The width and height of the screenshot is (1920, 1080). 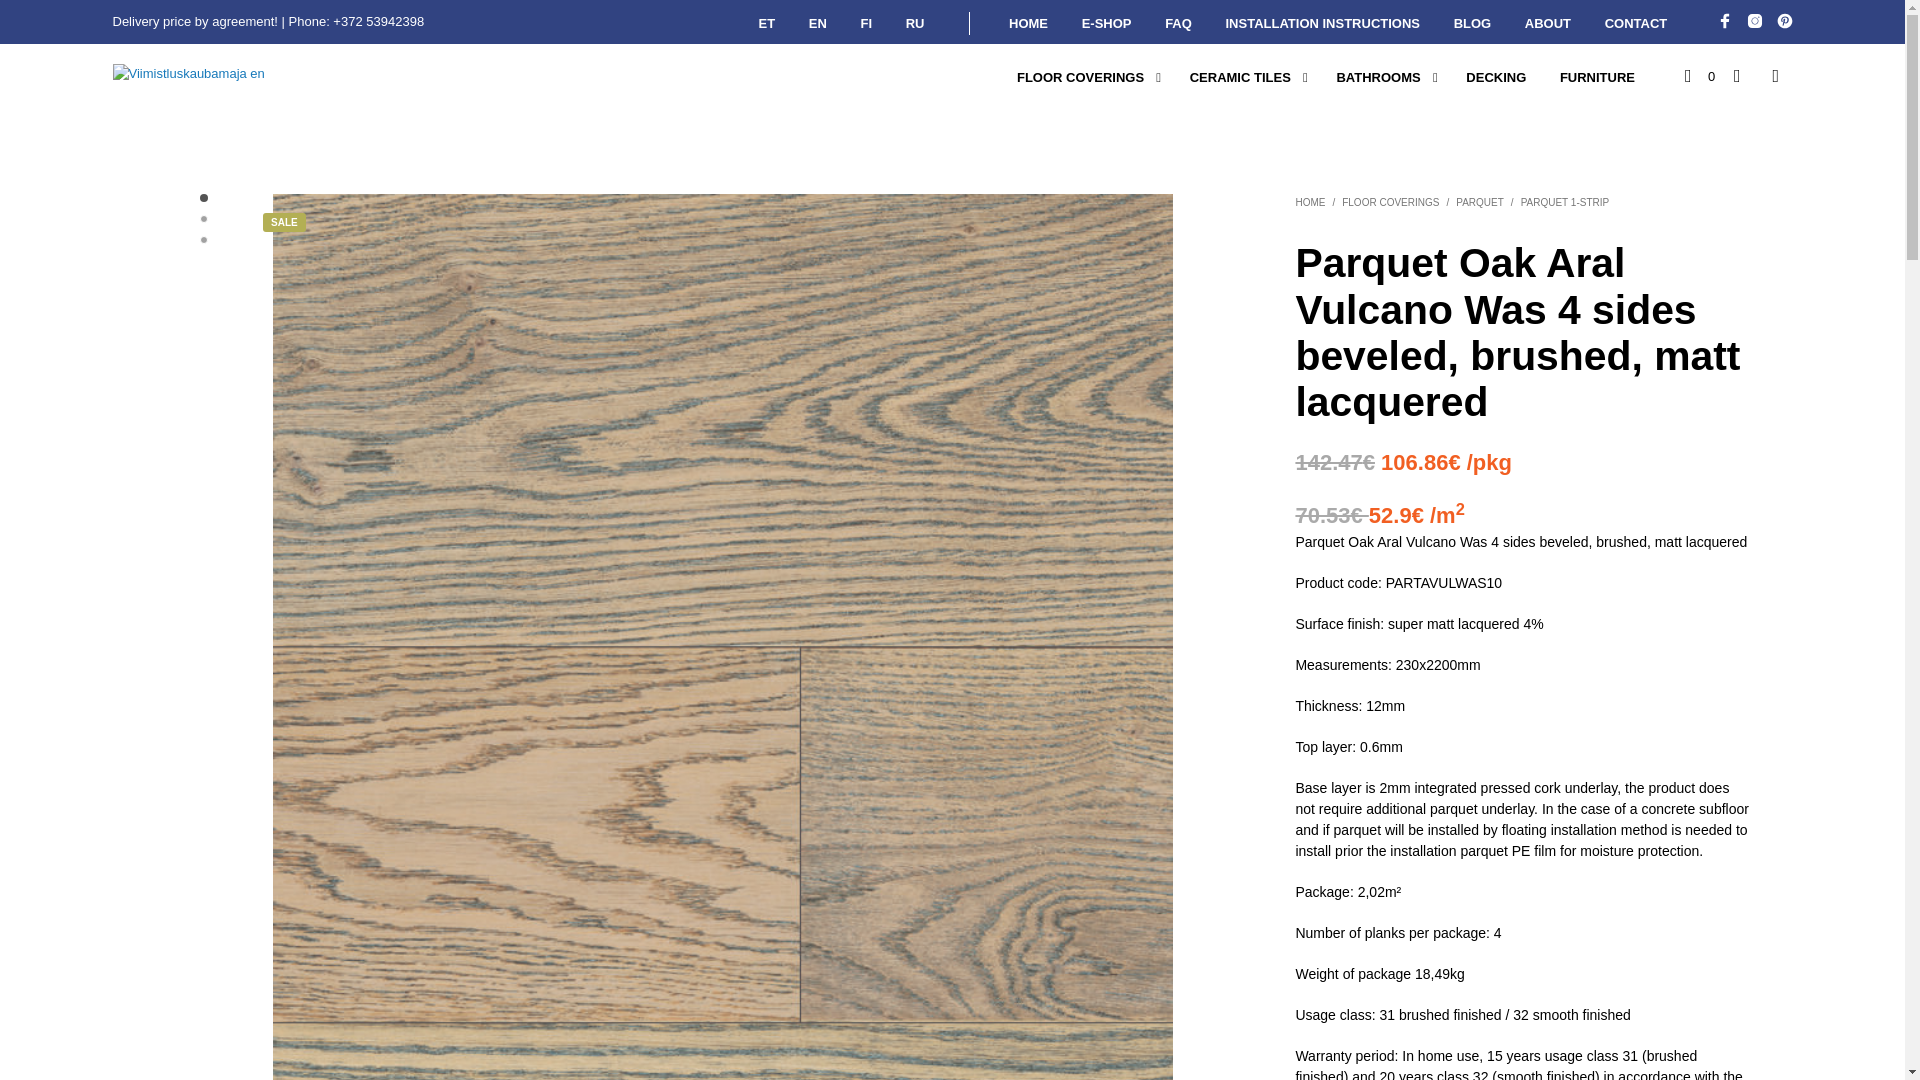 I want to click on FI, so click(x=866, y=24).